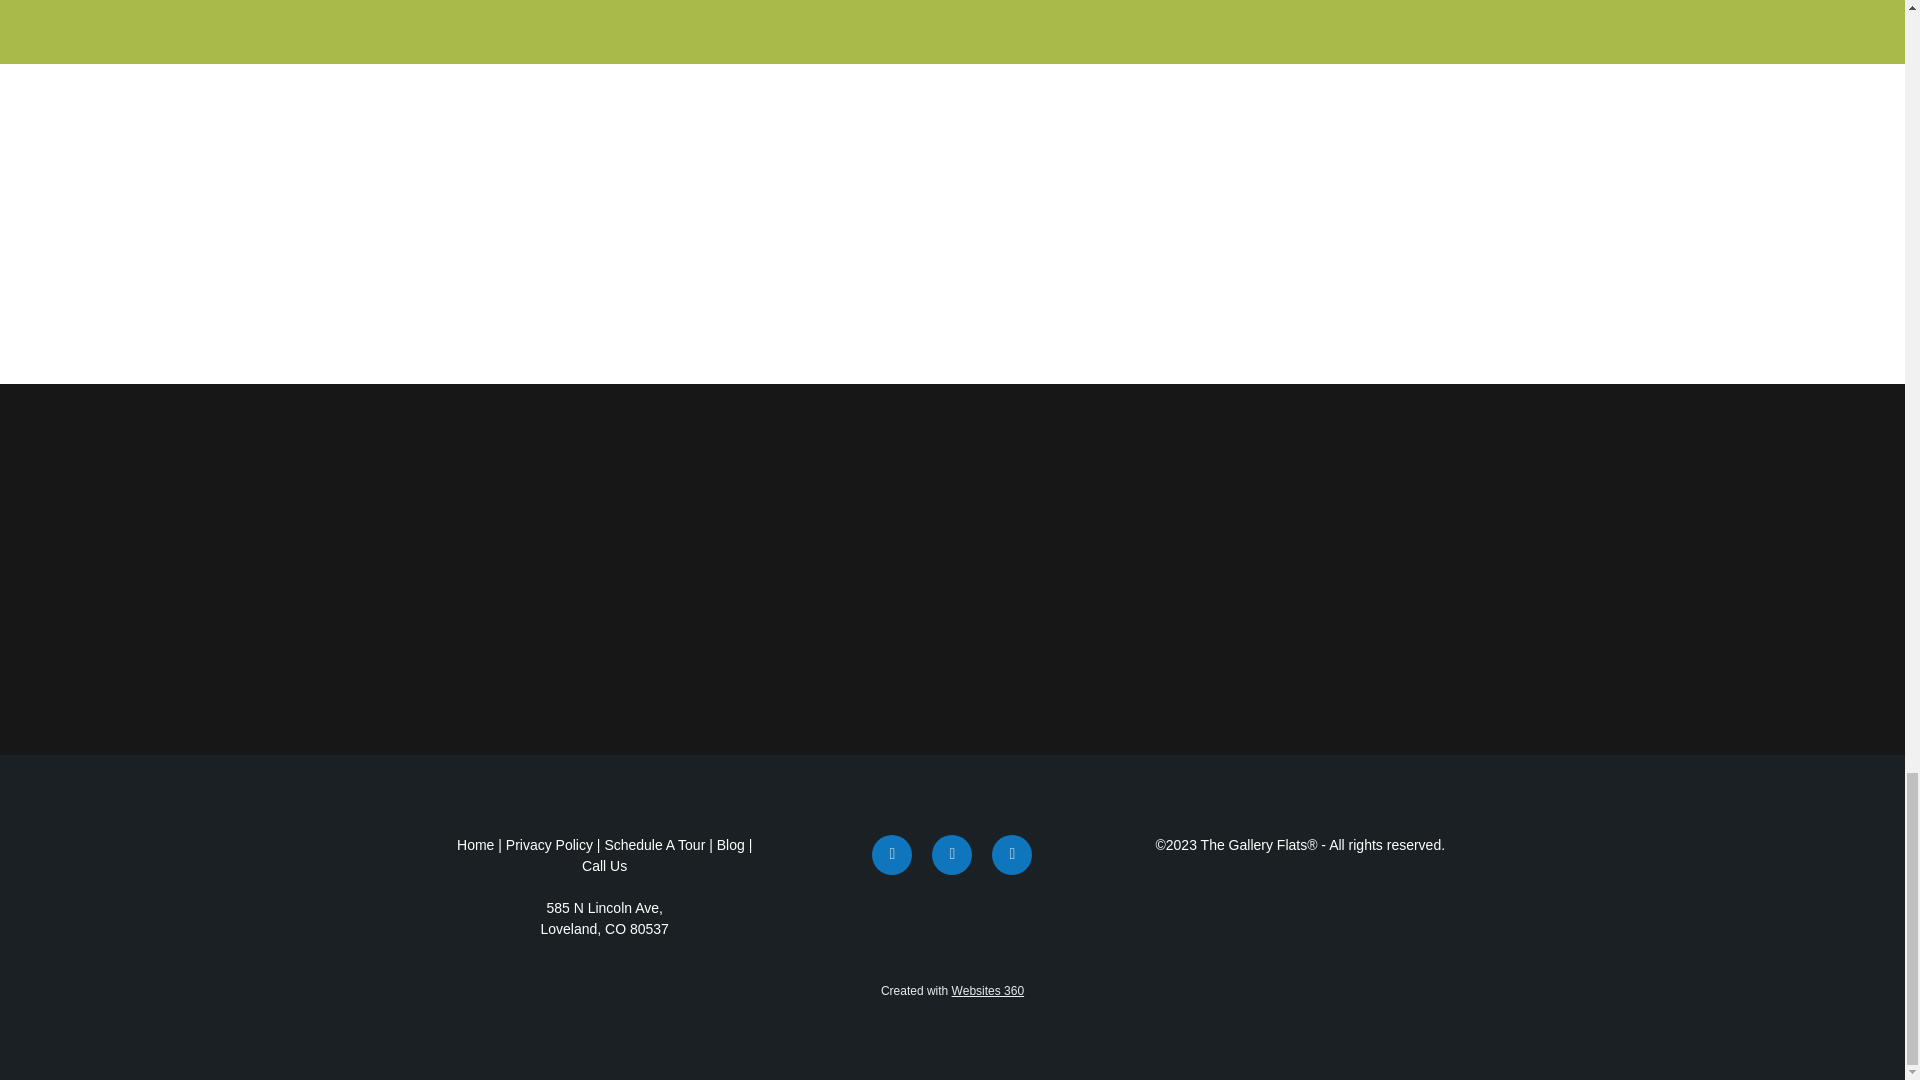 Image resolution: width=1920 pixels, height=1080 pixels. Describe the element at coordinates (604, 865) in the screenshot. I see `Call Us` at that location.